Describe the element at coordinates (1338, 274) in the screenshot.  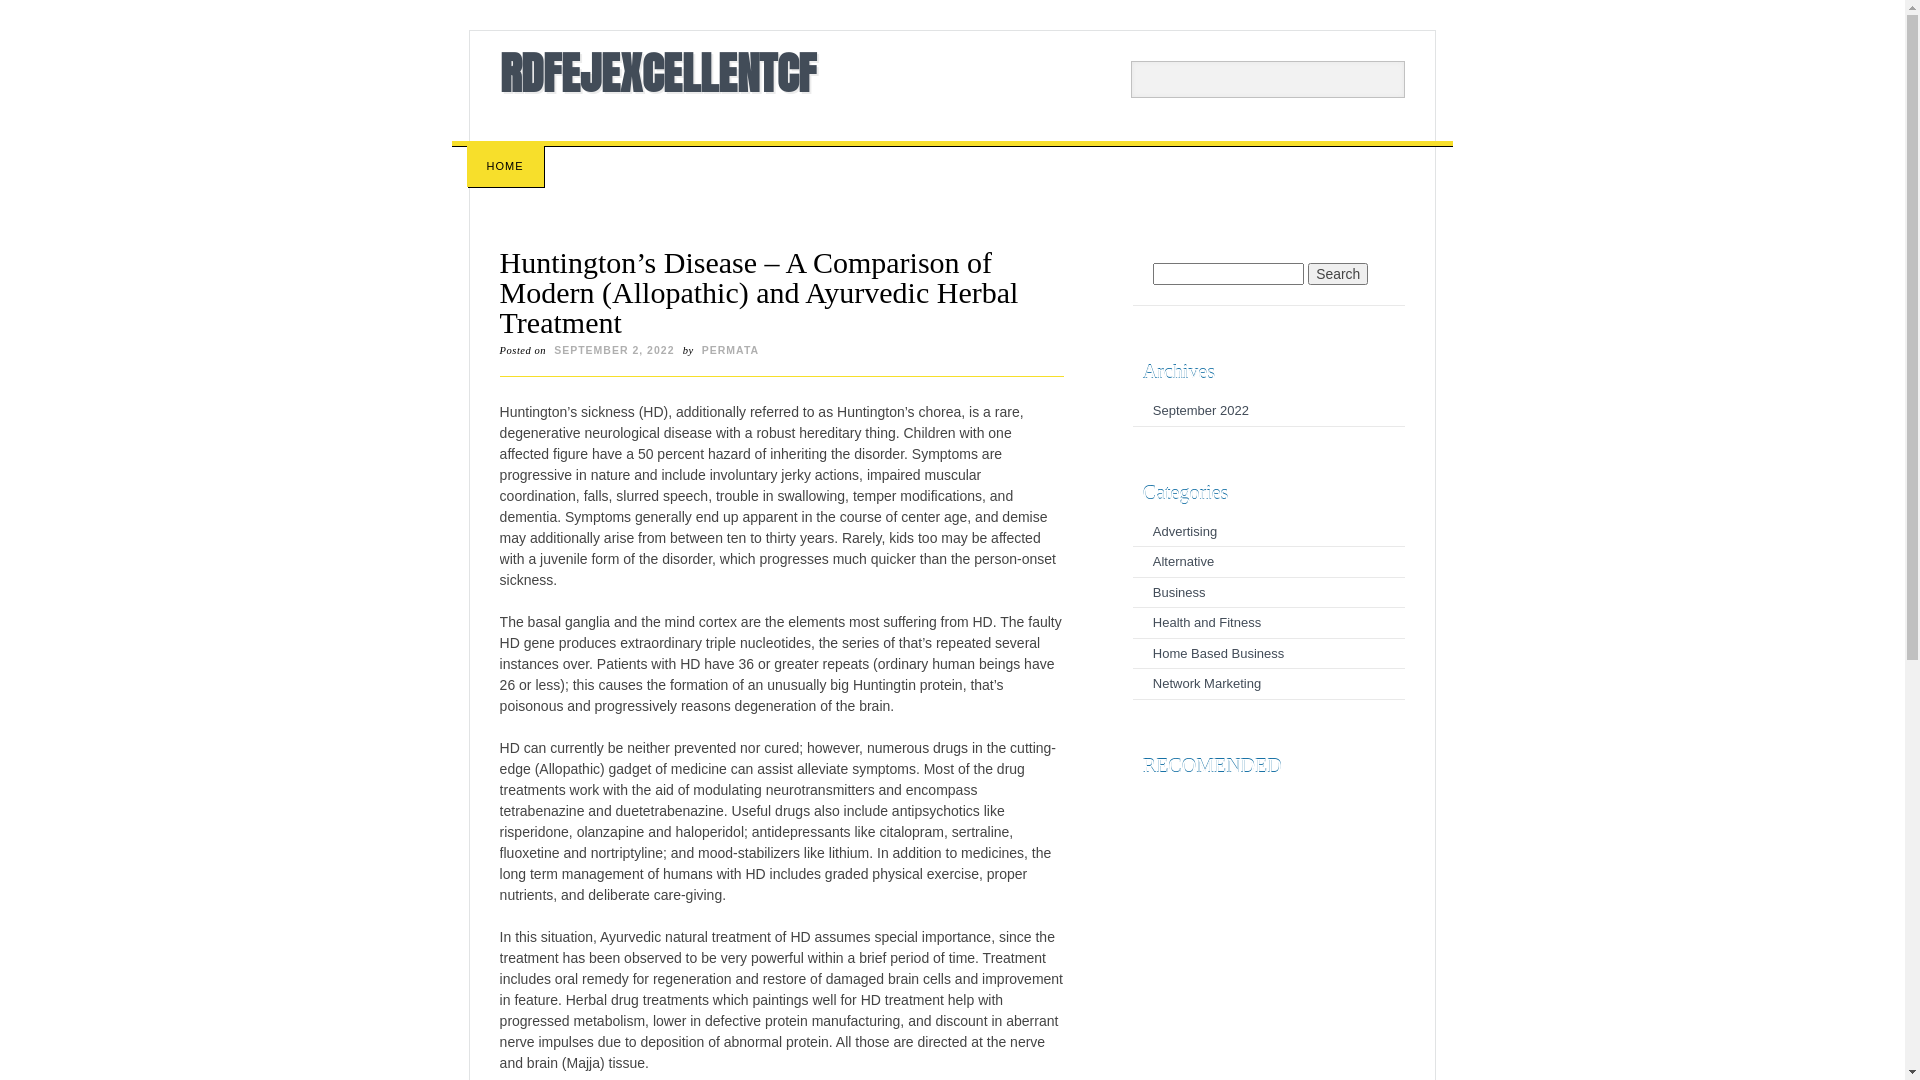
I see `Search` at that location.